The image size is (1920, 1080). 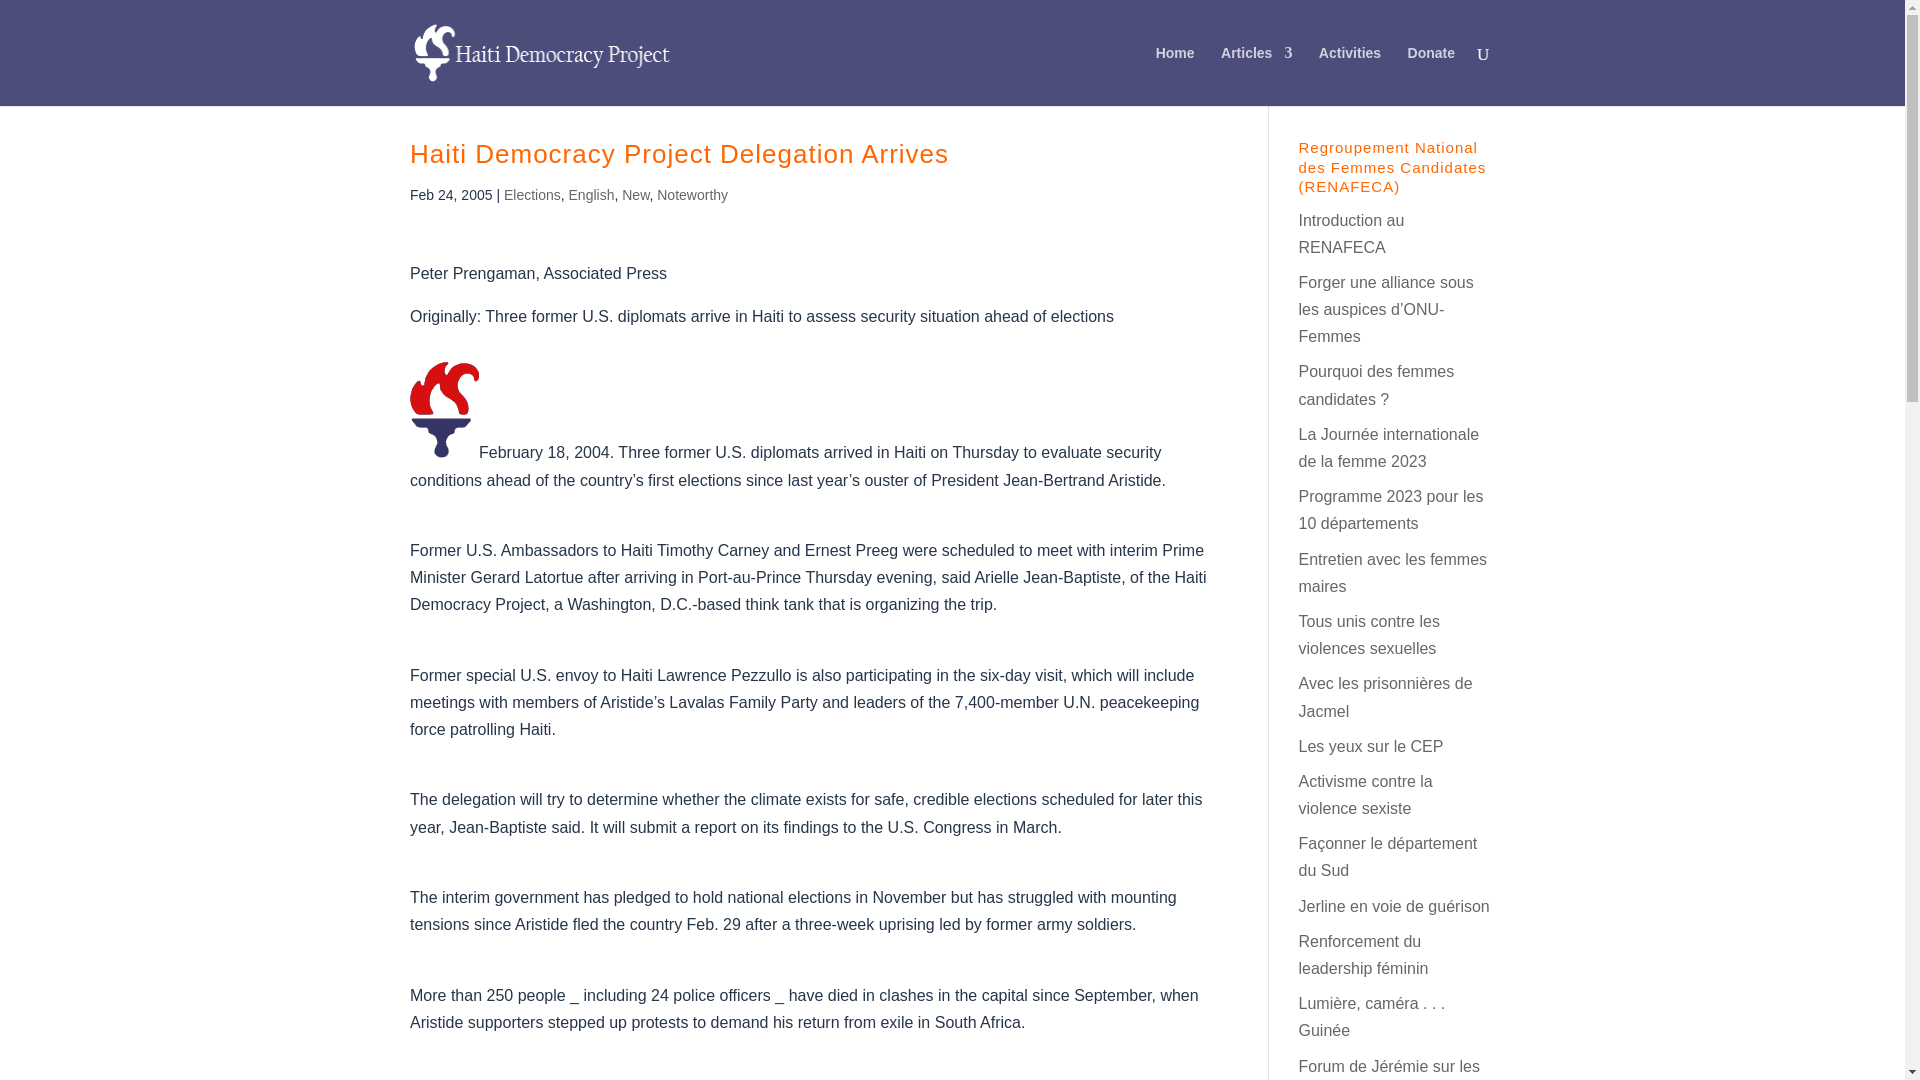 I want to click on Shaping Up the Sud Department , so click(x=1386, y=856).